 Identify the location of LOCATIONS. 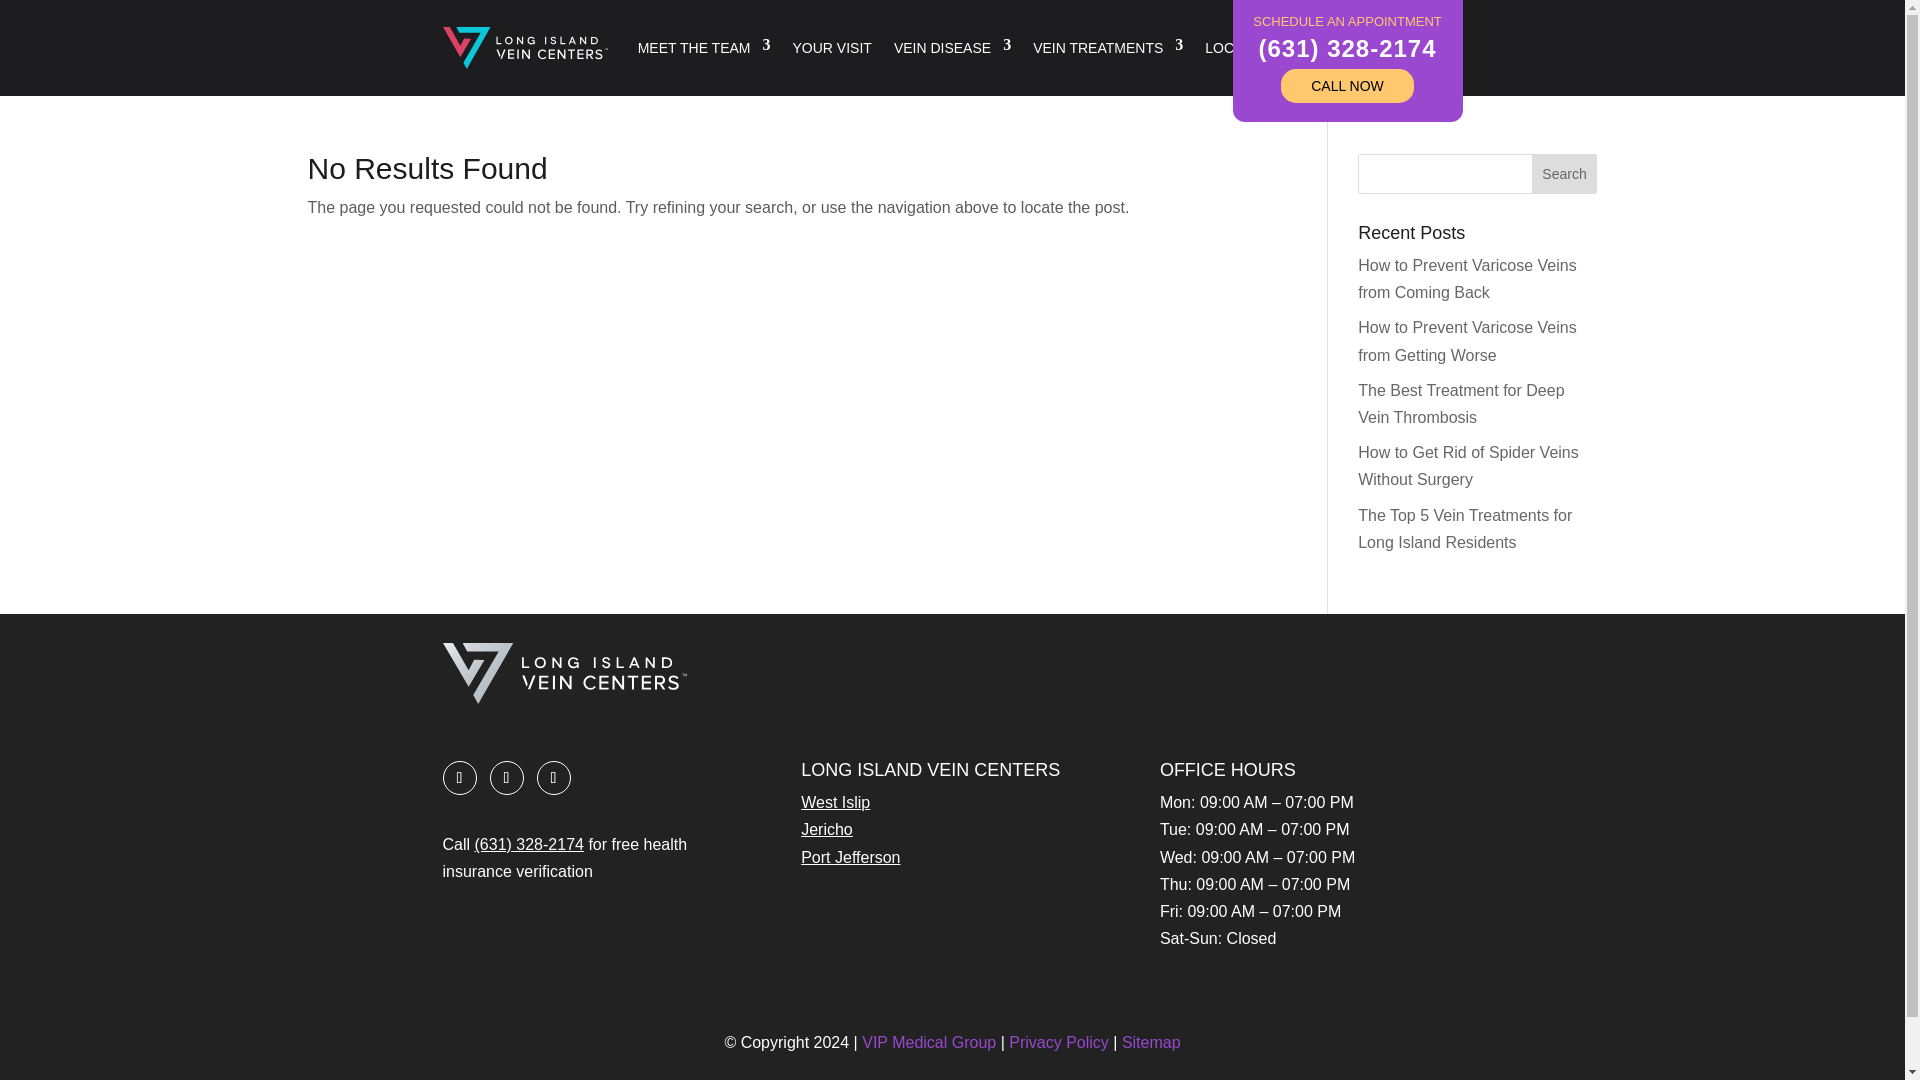
(1255, 48).